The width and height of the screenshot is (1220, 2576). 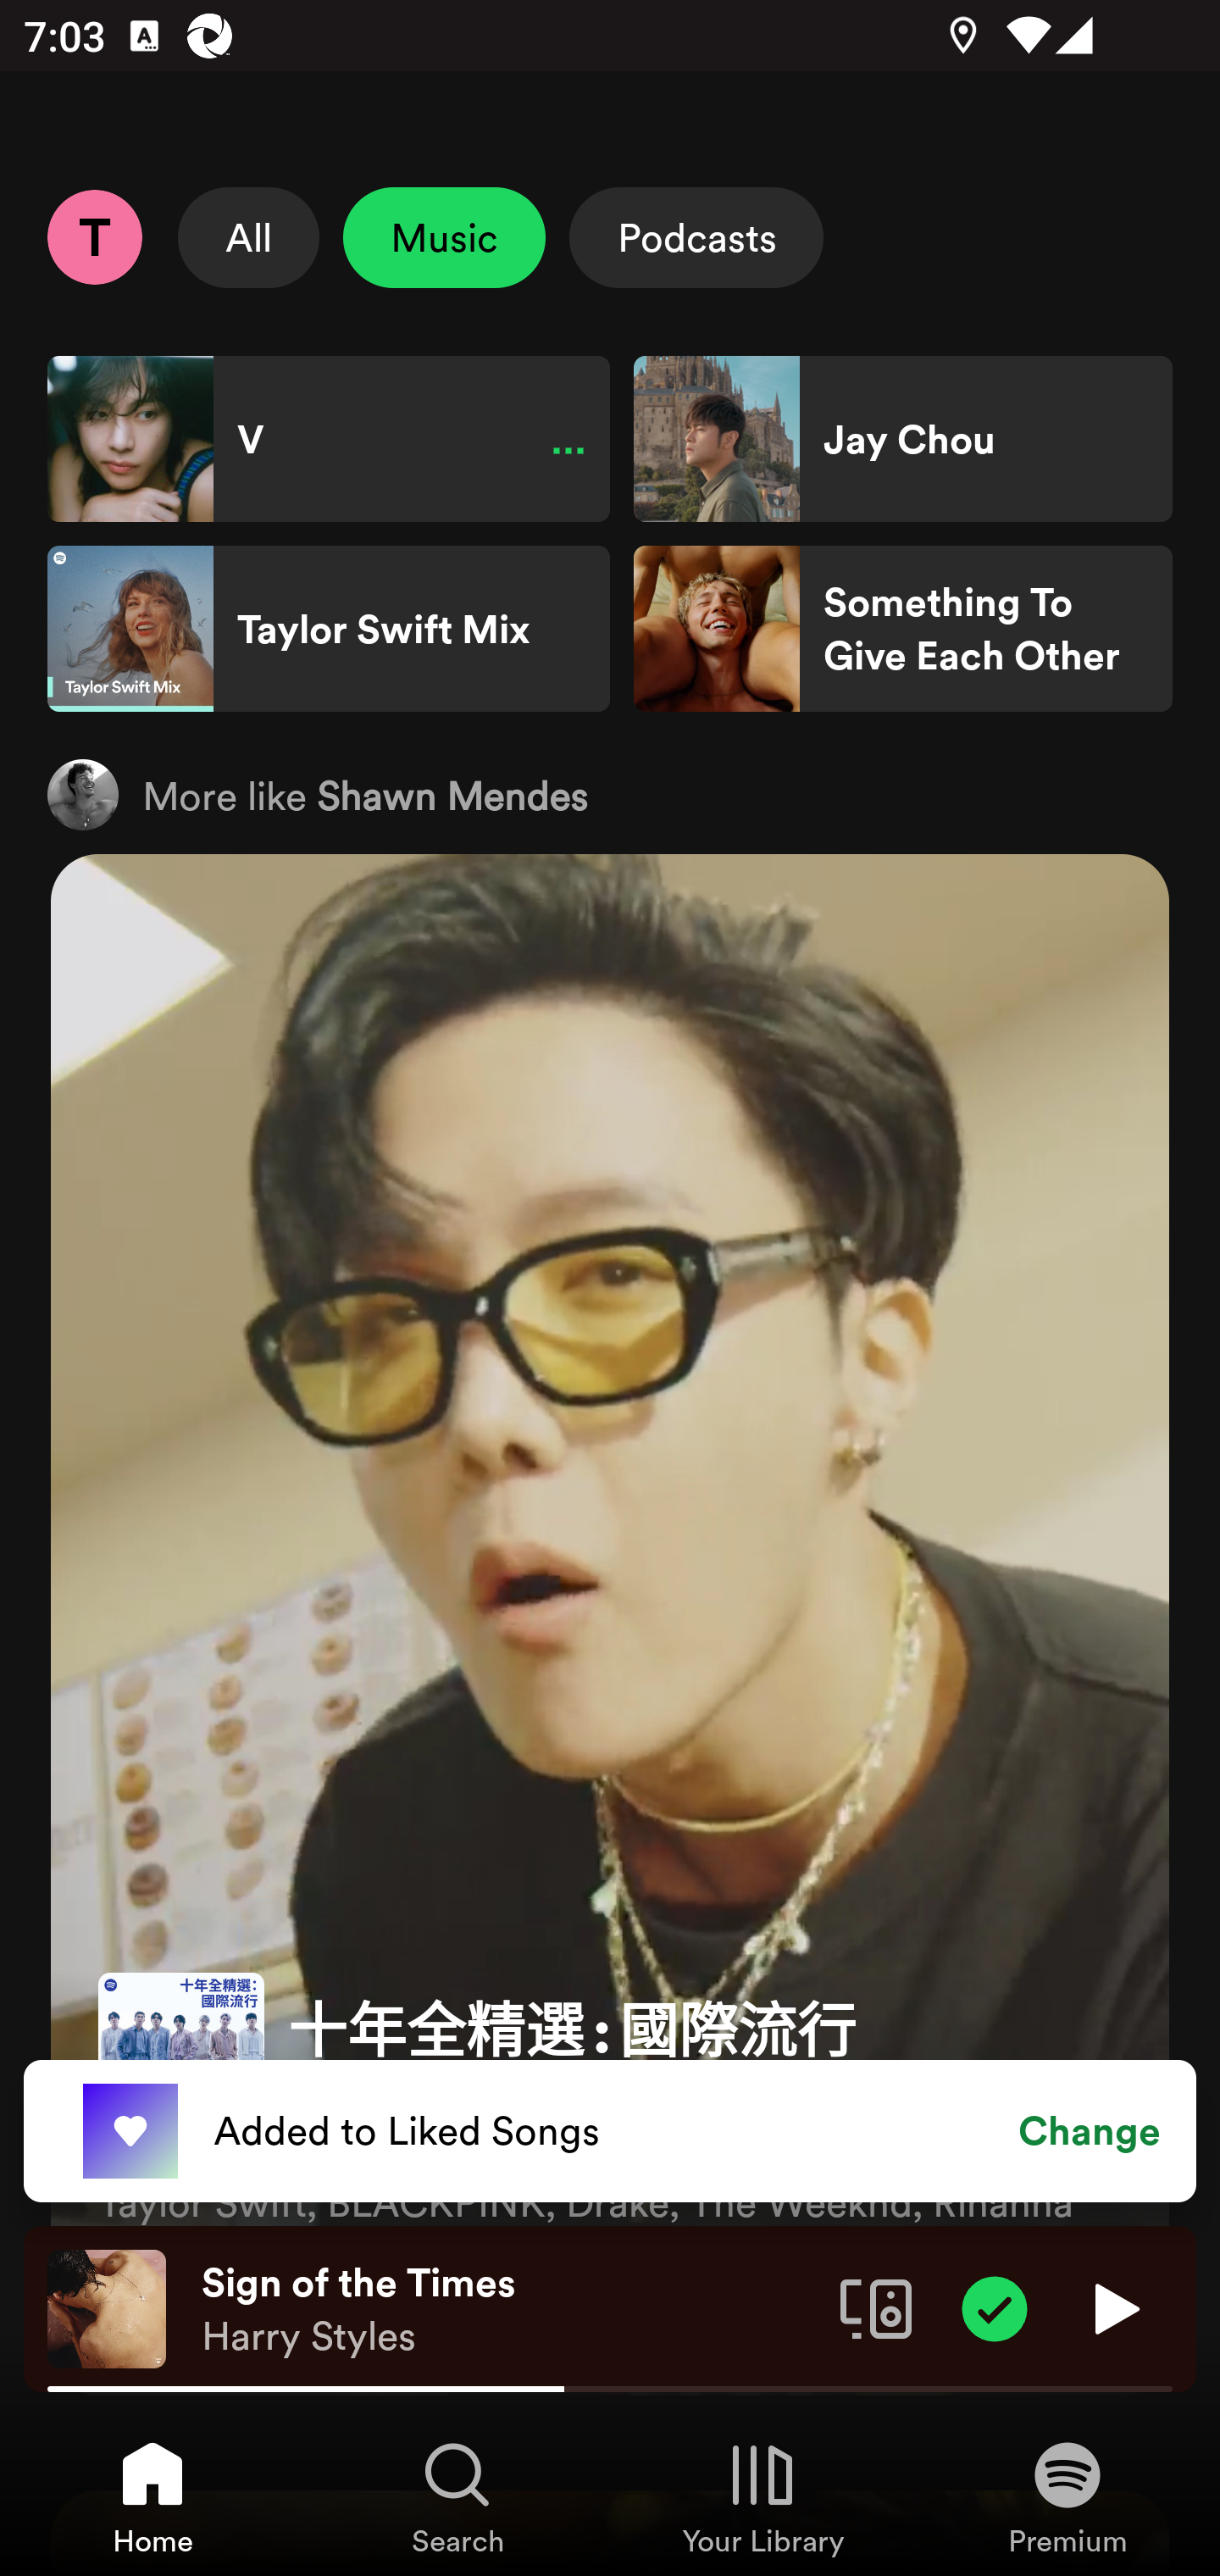 What do you see at coordinates (249, 237) in the screenshot?
I see `All Select All` at bounding box center [249, 237].